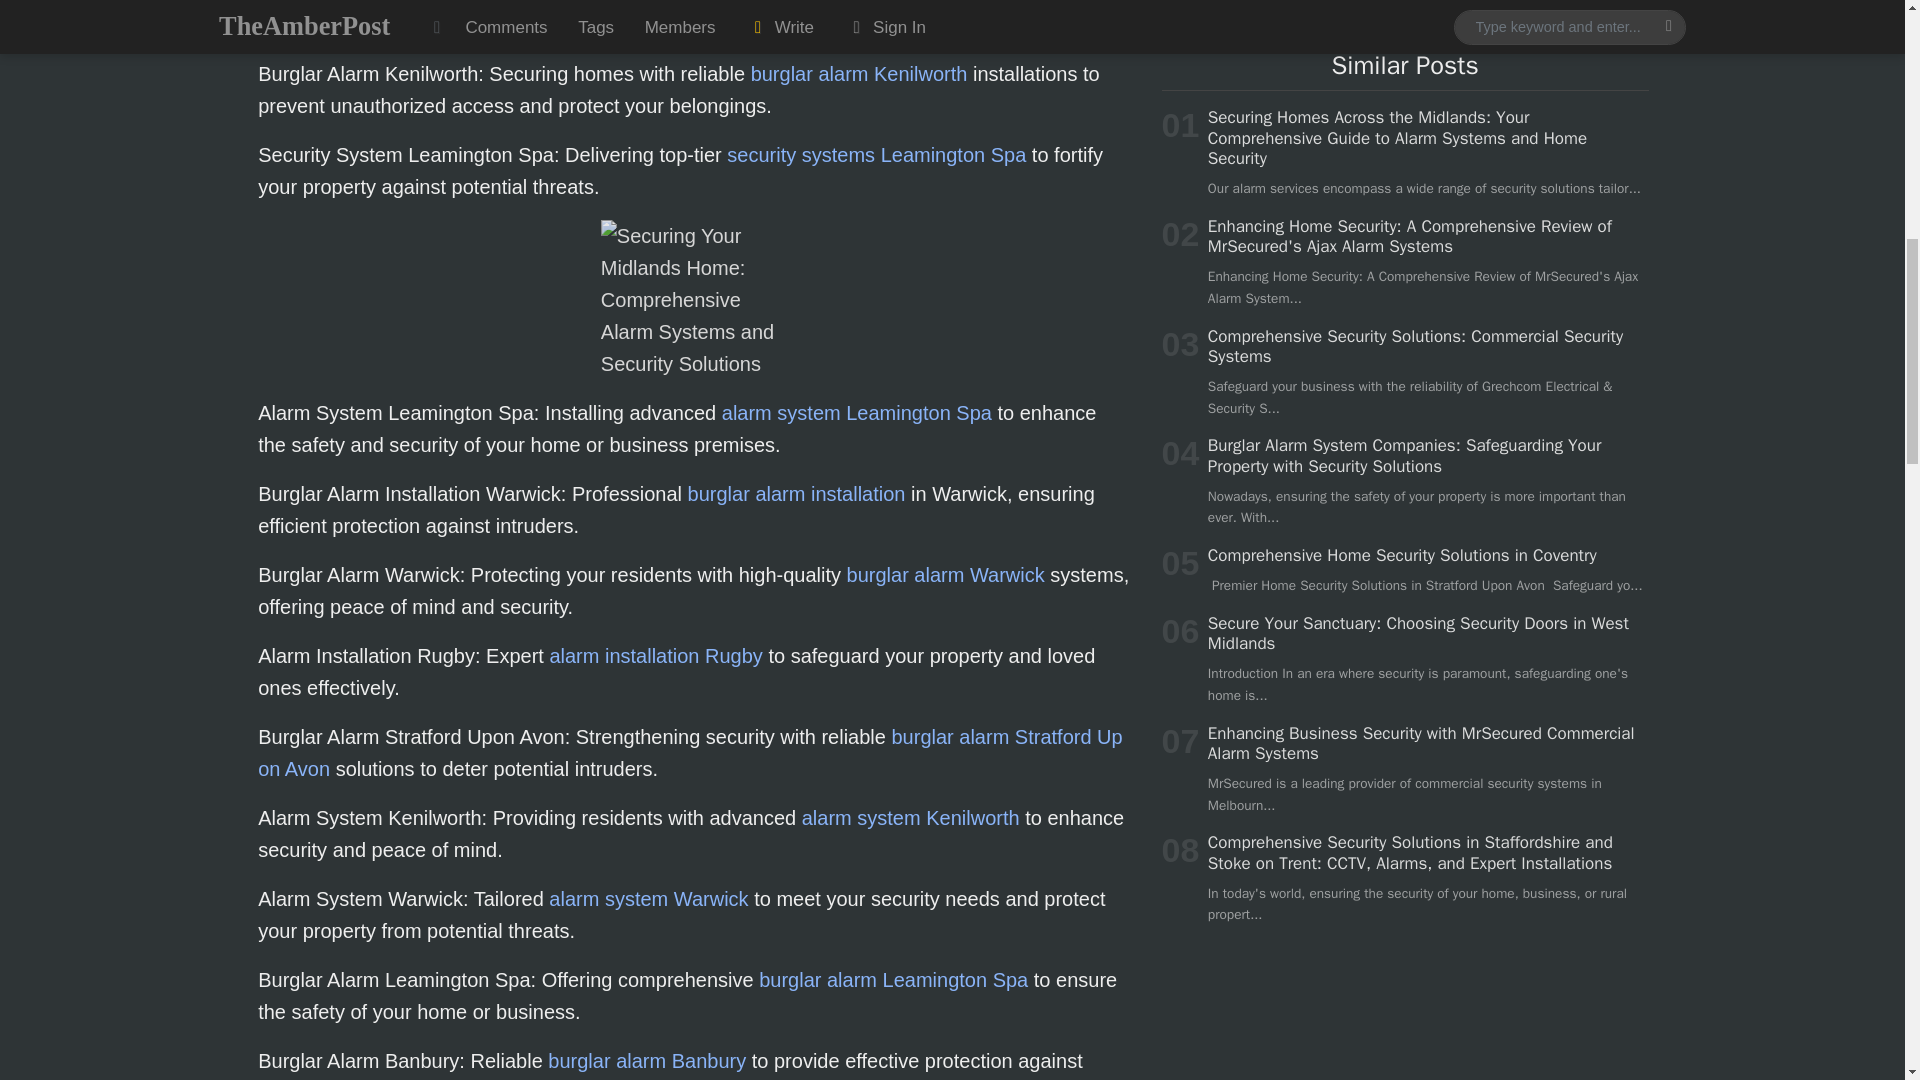 Image resolution: width=1920 pixels, height=1080 pixels. Describe the element at coordinates (690, 752) in the screenshot. I see `burglar alarm Stratford Upon Avon` at that location.